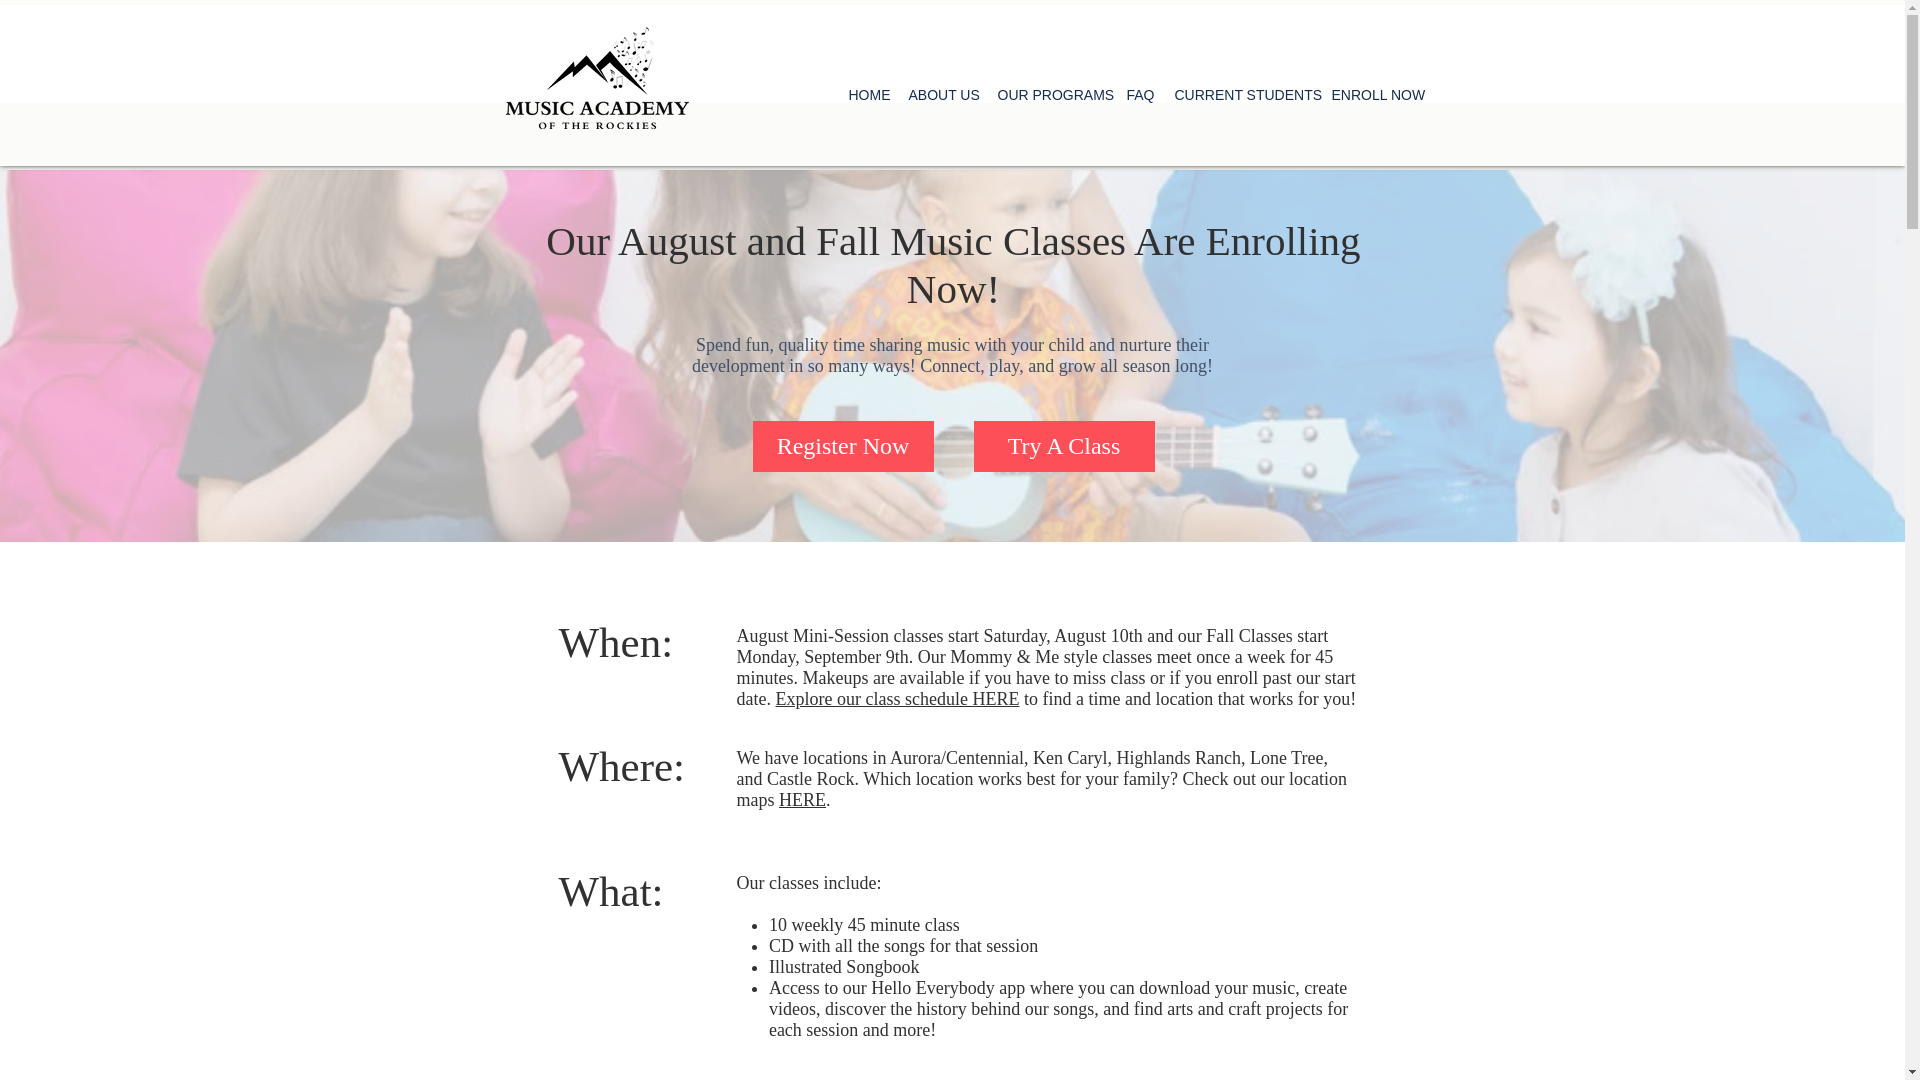 This screenshot has width=1920, height=1080. Describe the element at coordinates (842, 446) in the screenshot. I see `Register Now` at that location.